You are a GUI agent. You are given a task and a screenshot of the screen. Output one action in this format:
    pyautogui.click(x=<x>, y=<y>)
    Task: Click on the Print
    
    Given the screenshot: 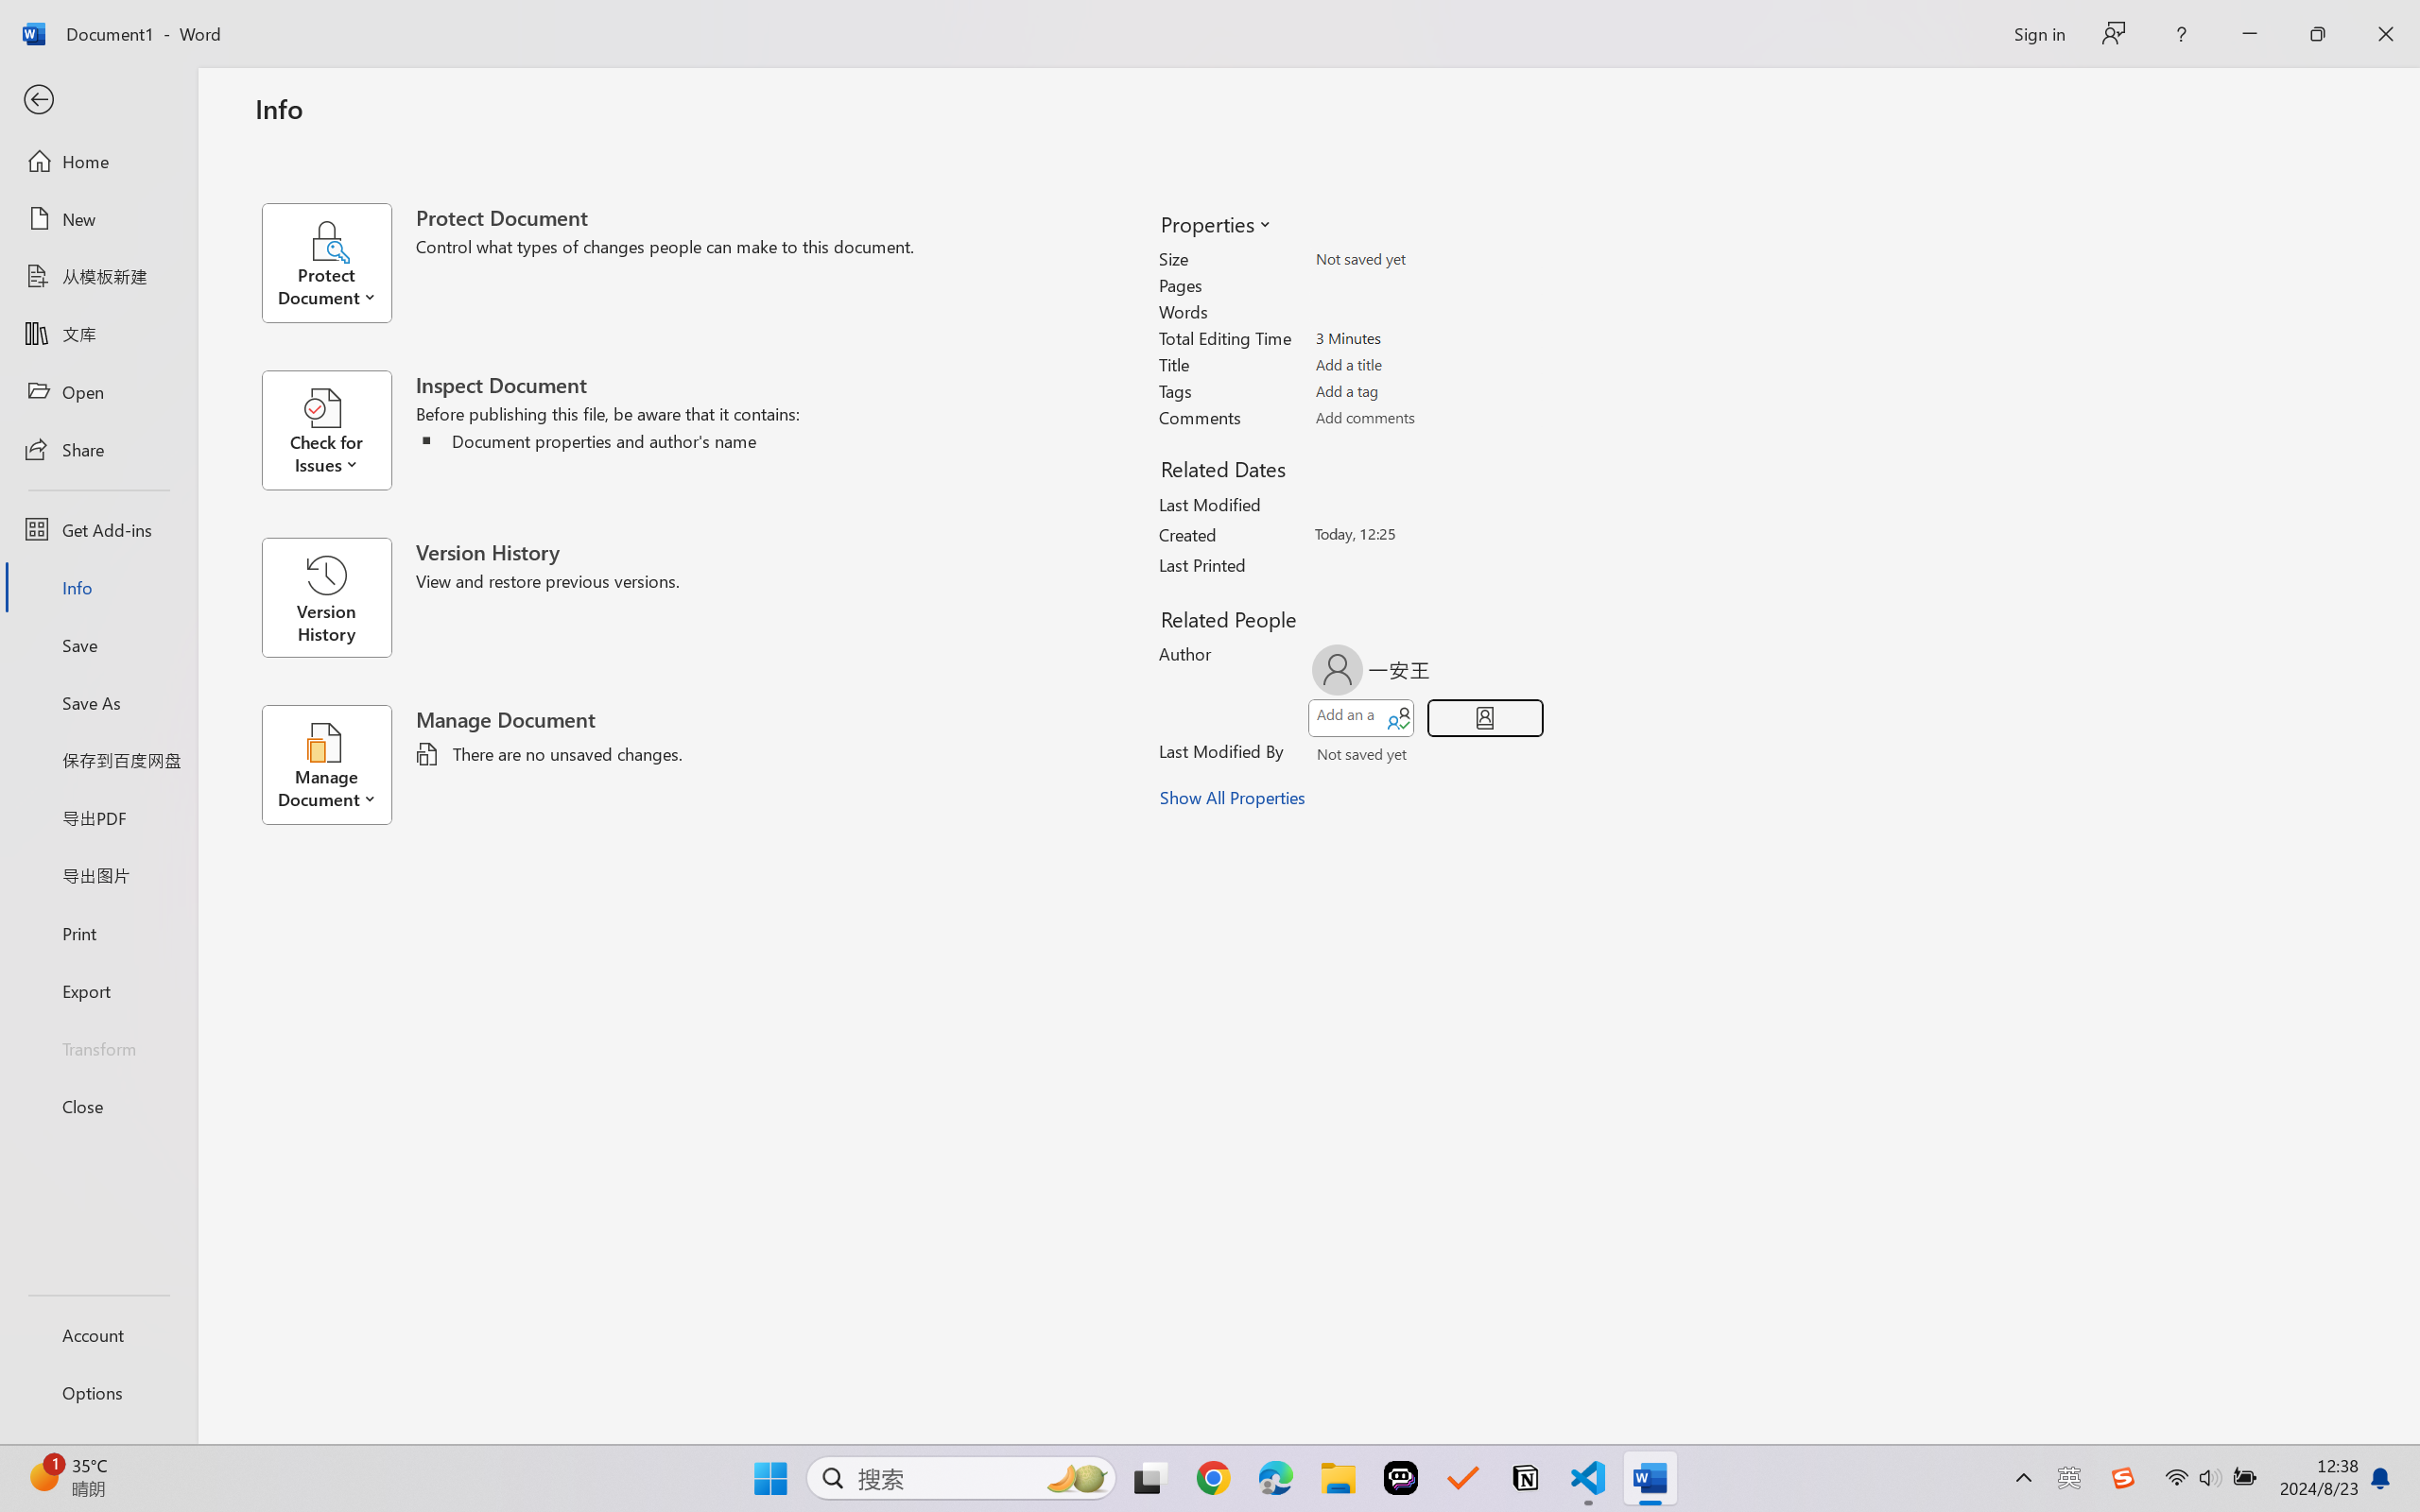 What is the action you would take?
    pyautogui.click(x=98, y=932)
    